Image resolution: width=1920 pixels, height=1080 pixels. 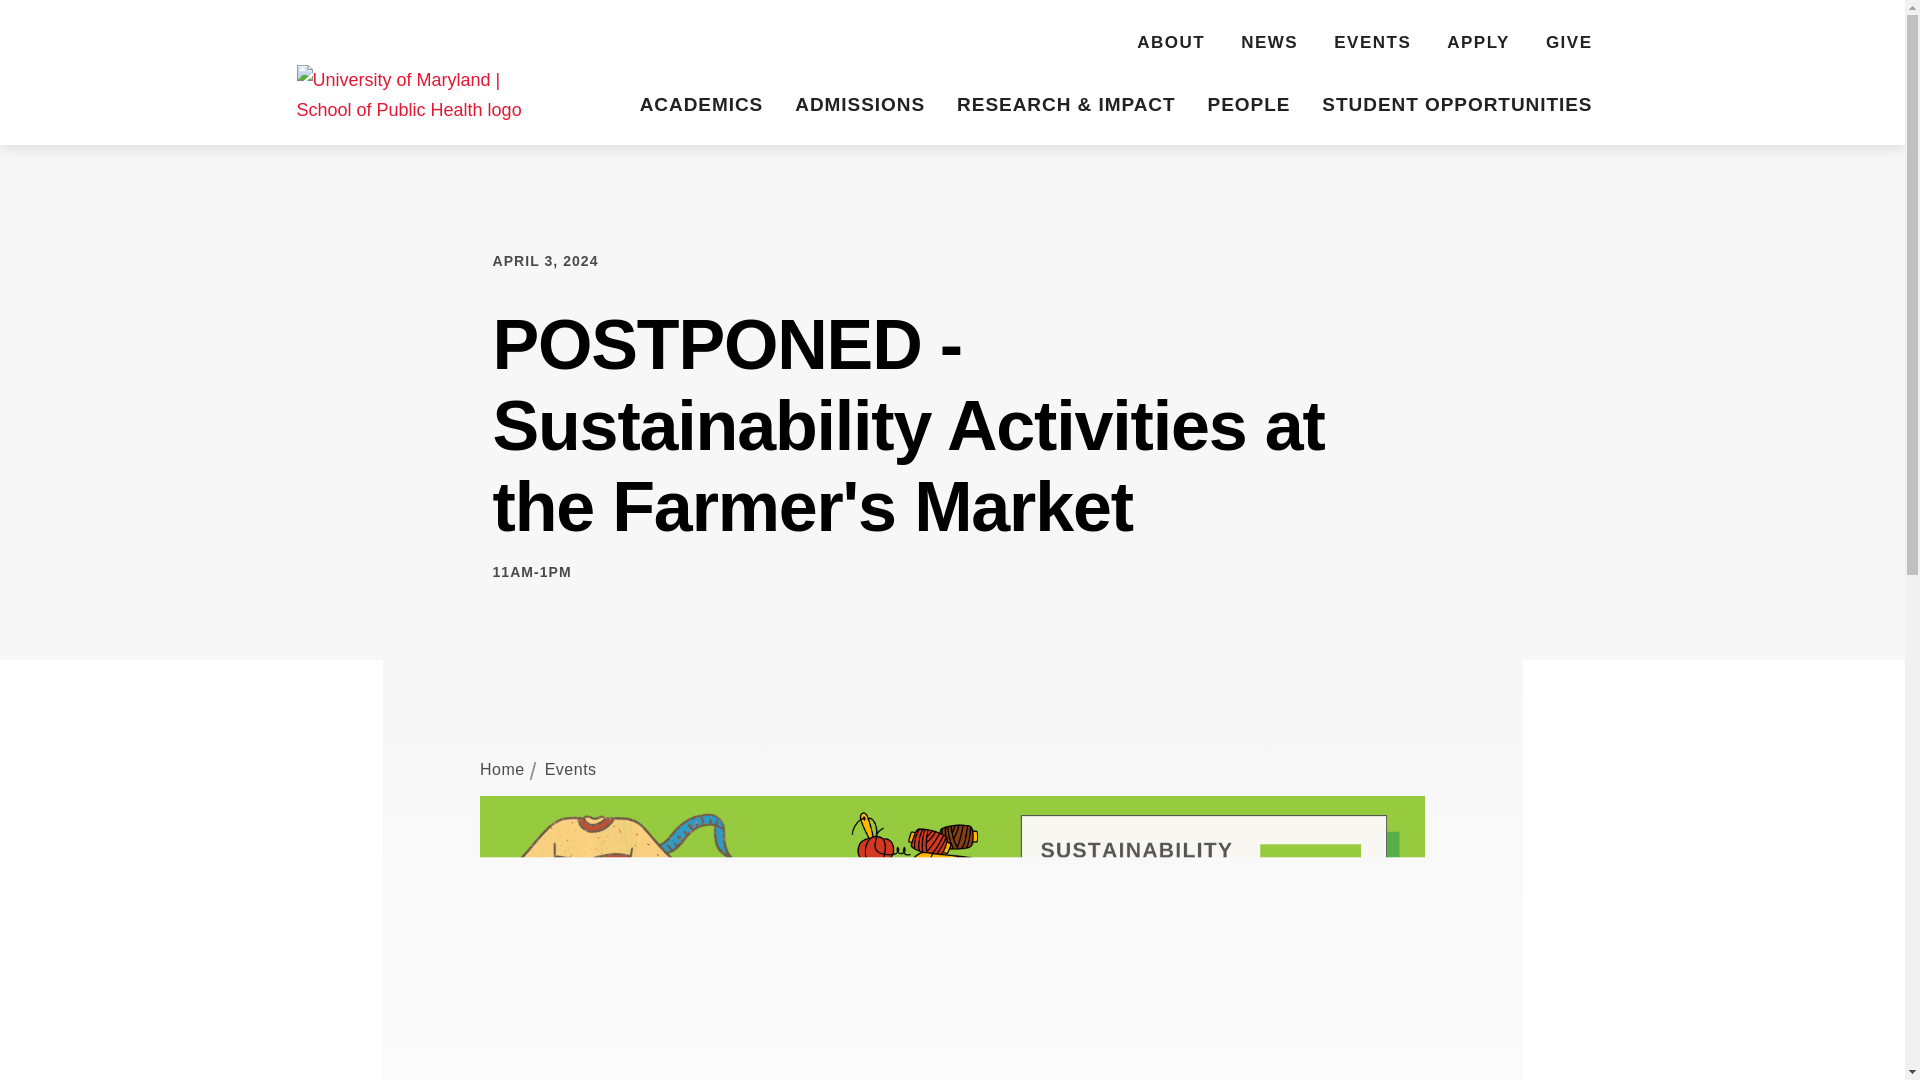 I want to click on ACADEMICS, so click(x=702, y=107).